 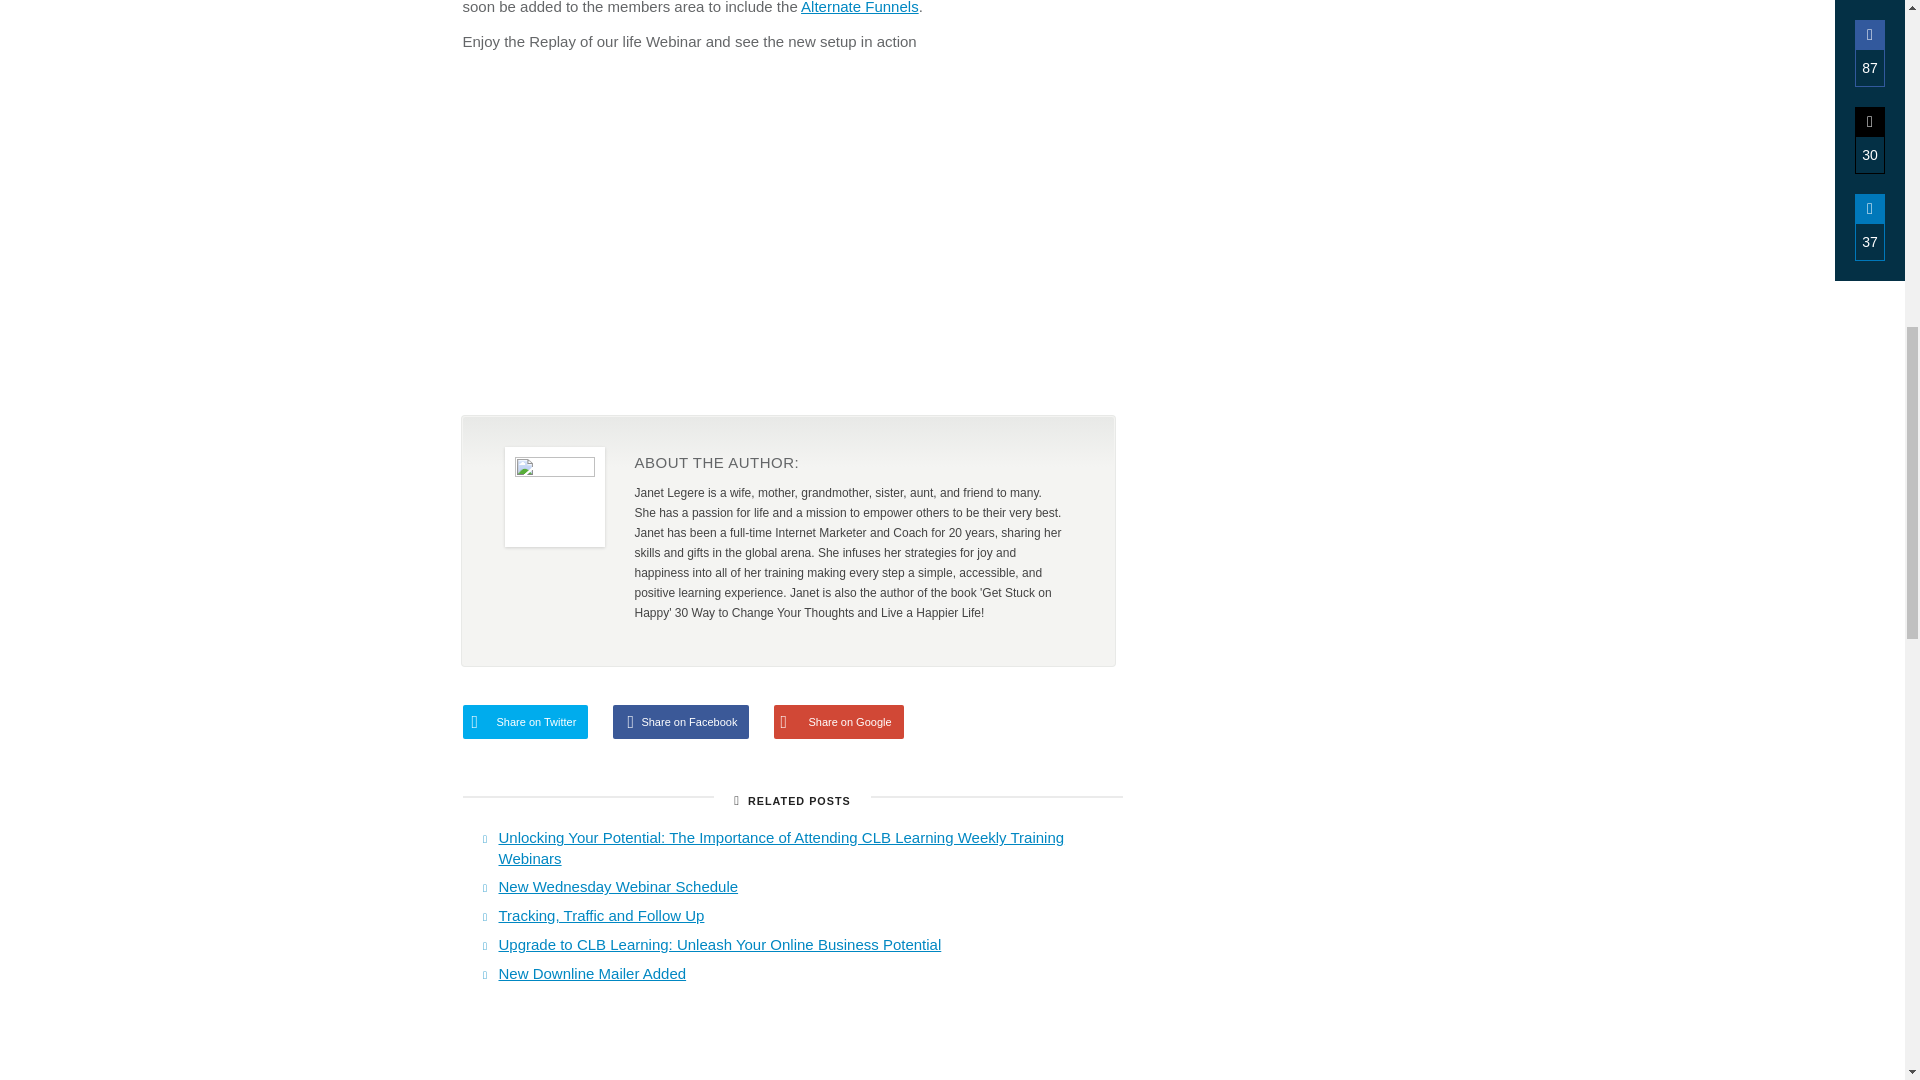 I want to click on Tracking, Traffic and Follow Up, so click(x=600, y=916).